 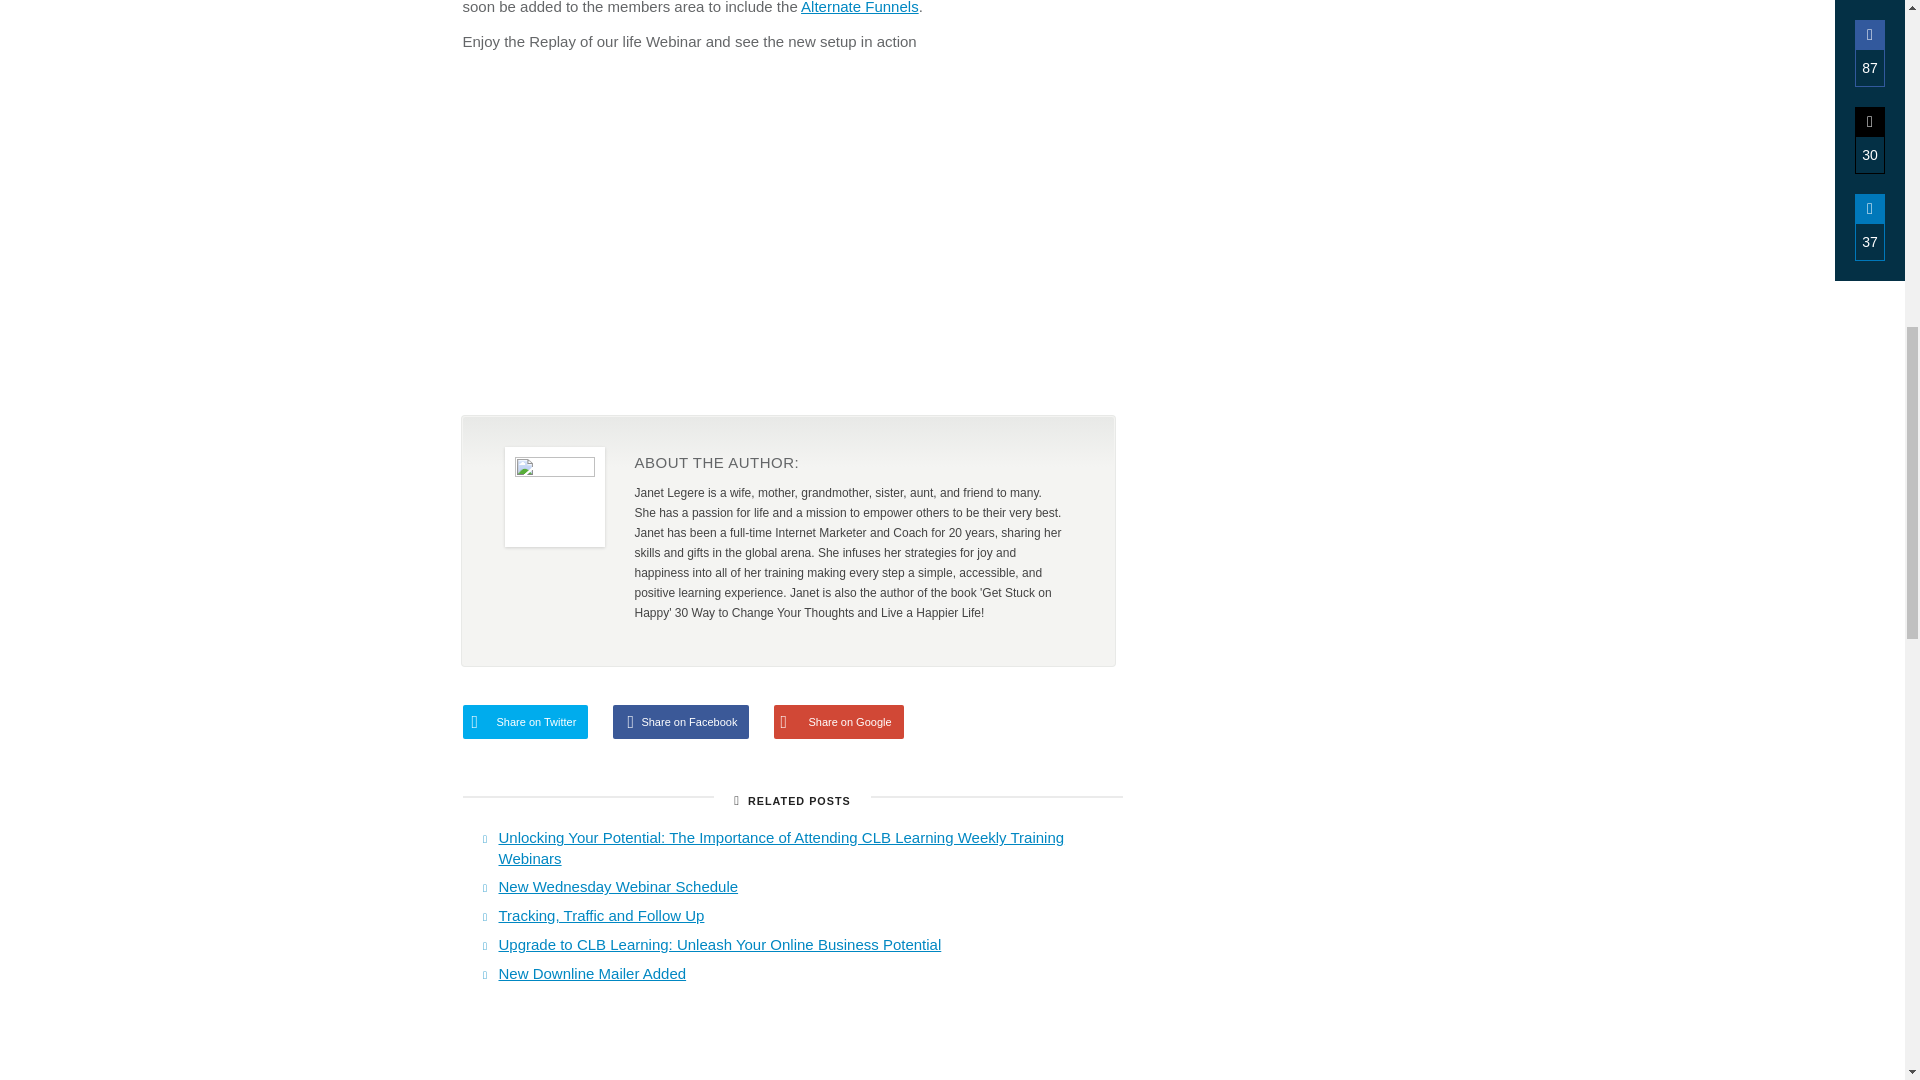 I want to click on Tracking, Traffic and Follow Up, so click(x=600, y=916).